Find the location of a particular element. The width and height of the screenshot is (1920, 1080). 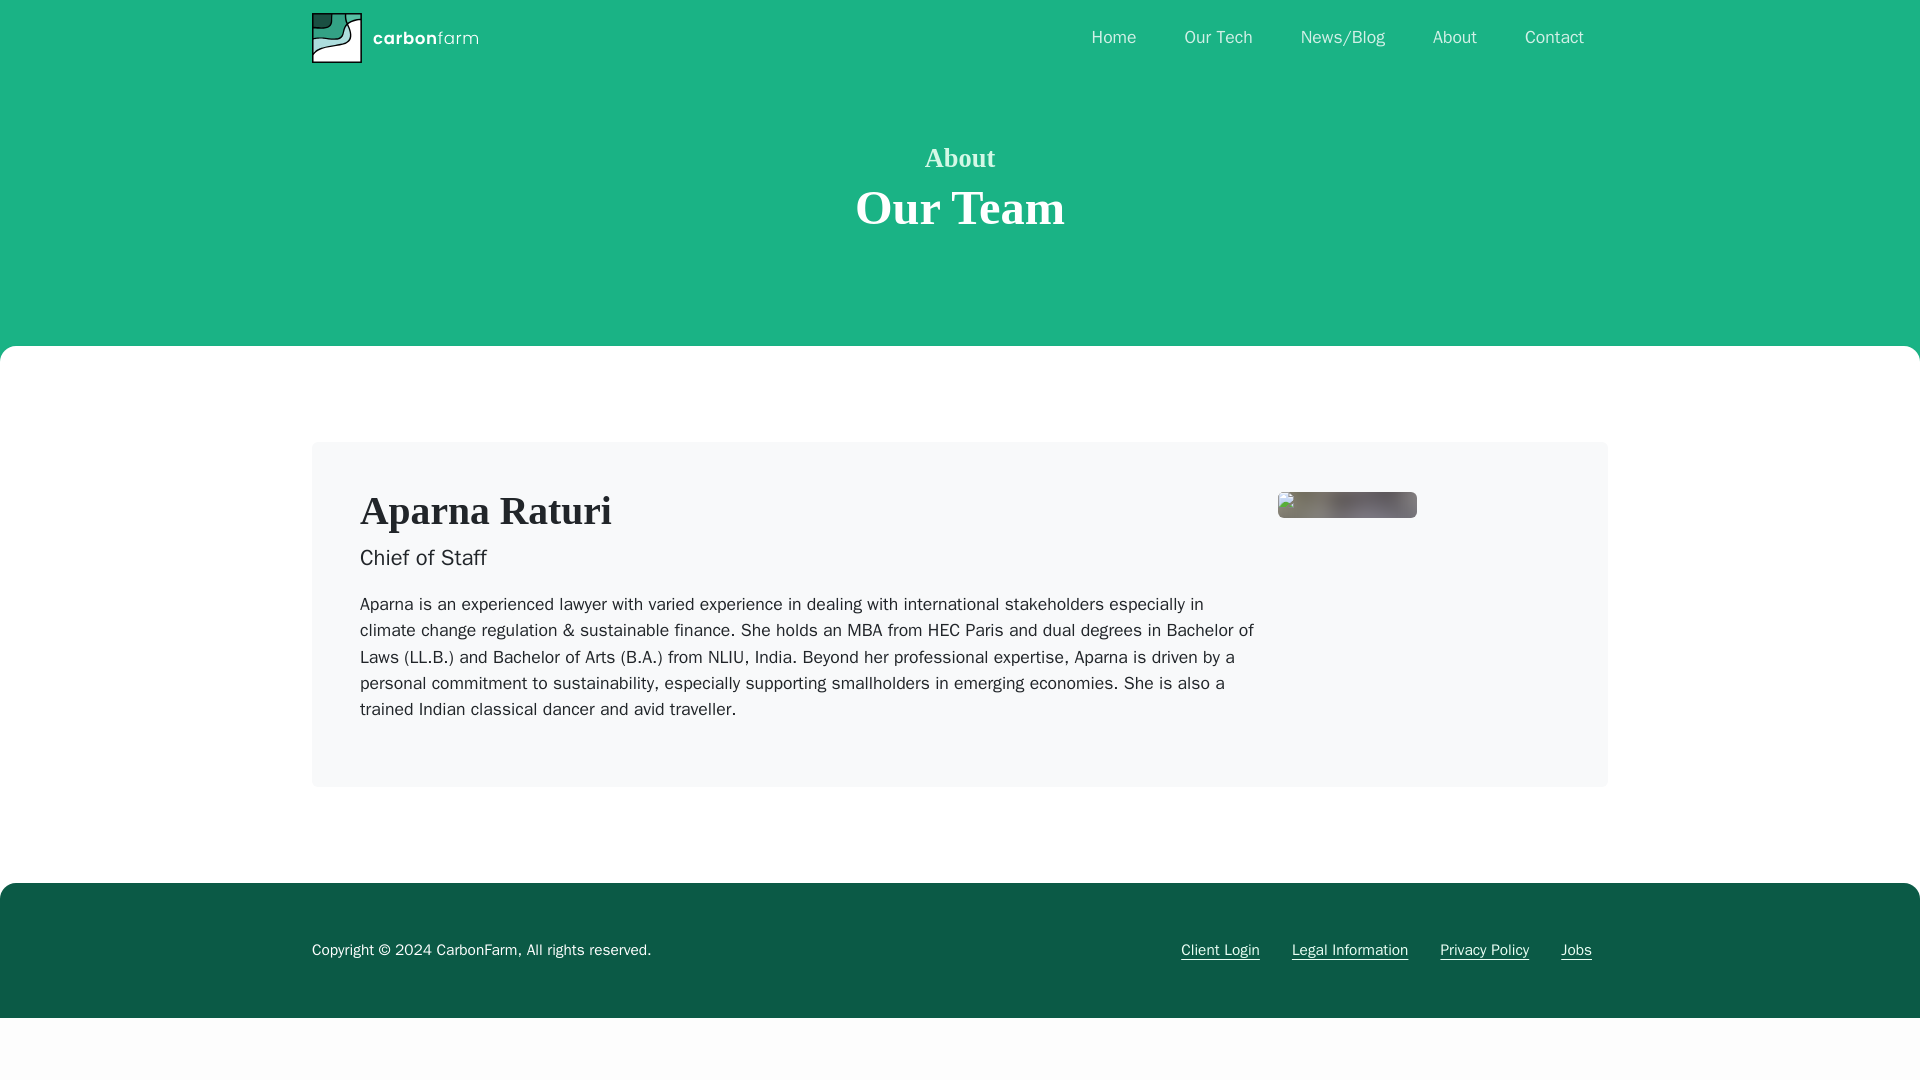

Legal Information is located at coordinates (1350, 950).